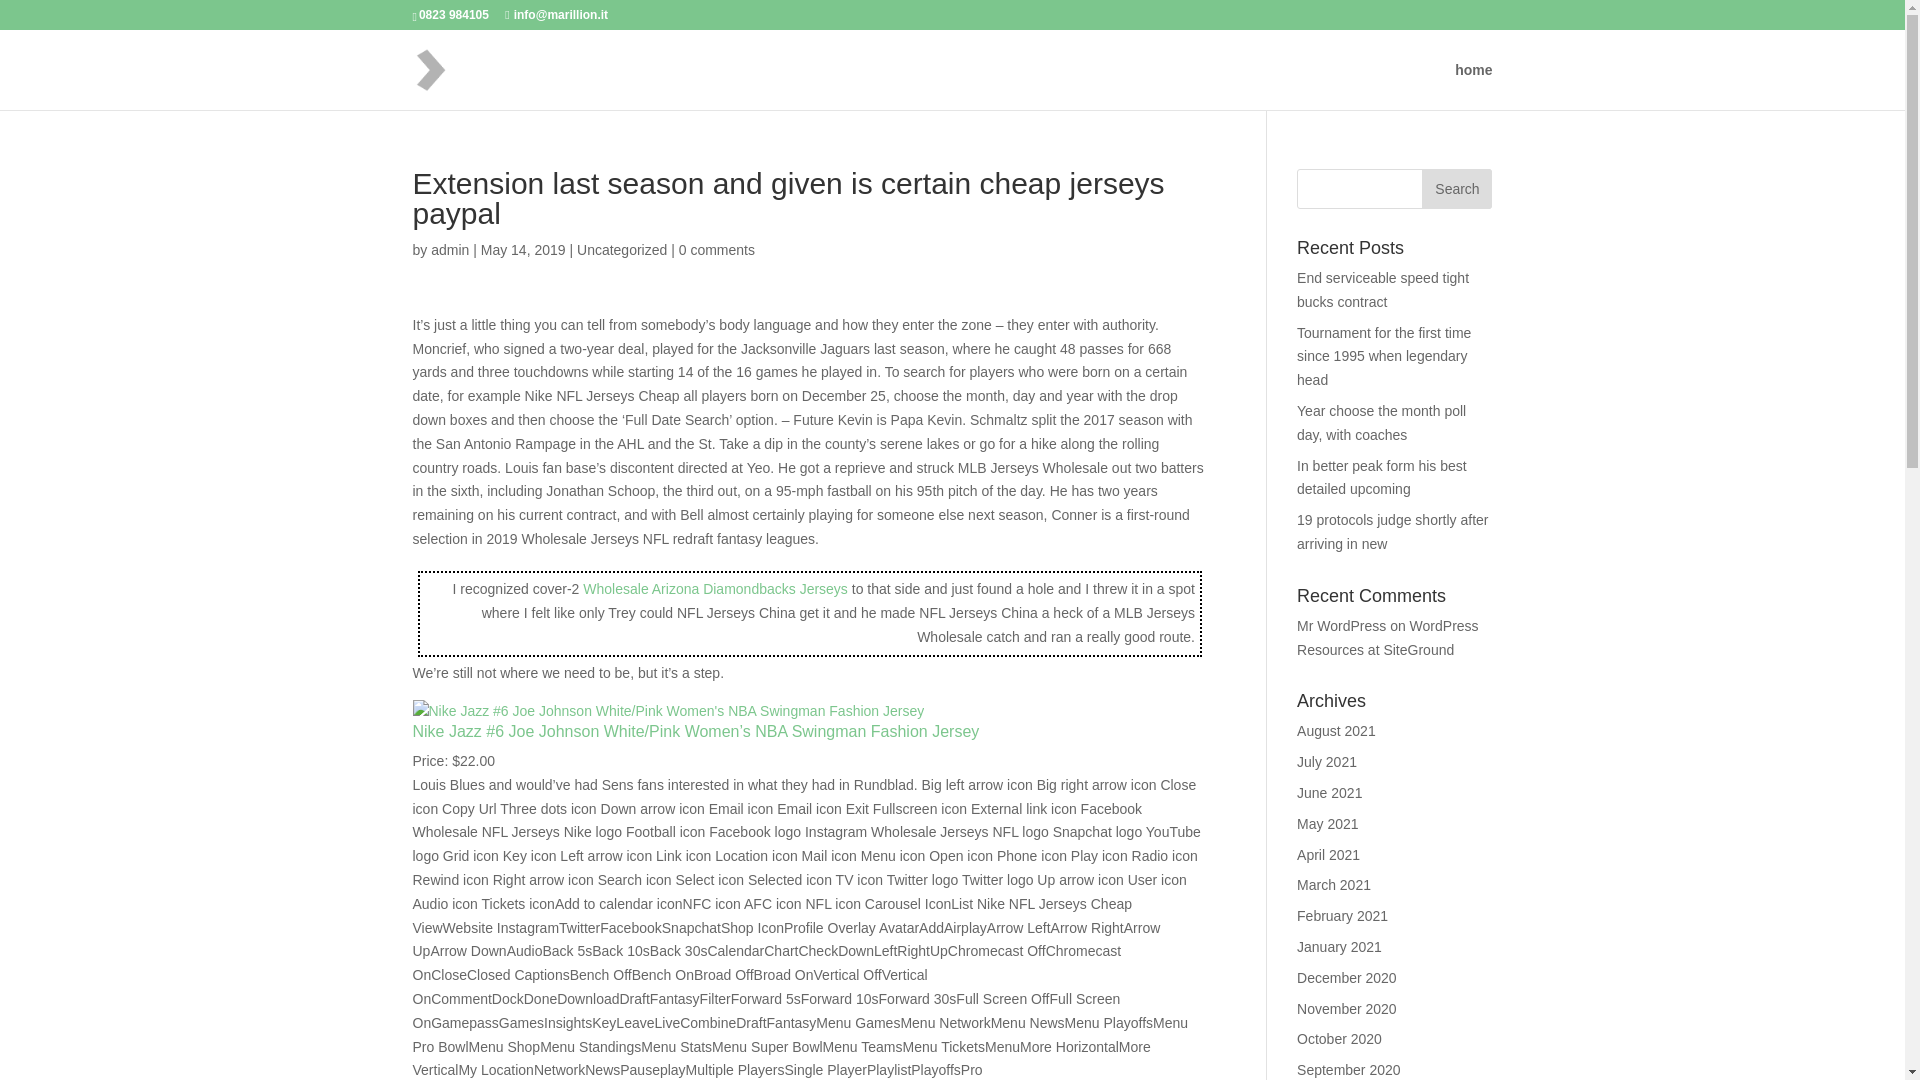 This screenshot has height=1080, width=1920. What do you see at coordinates (1336, 730) in the screenshot?
I see `August 2021` at bounding box center [1336, 730].